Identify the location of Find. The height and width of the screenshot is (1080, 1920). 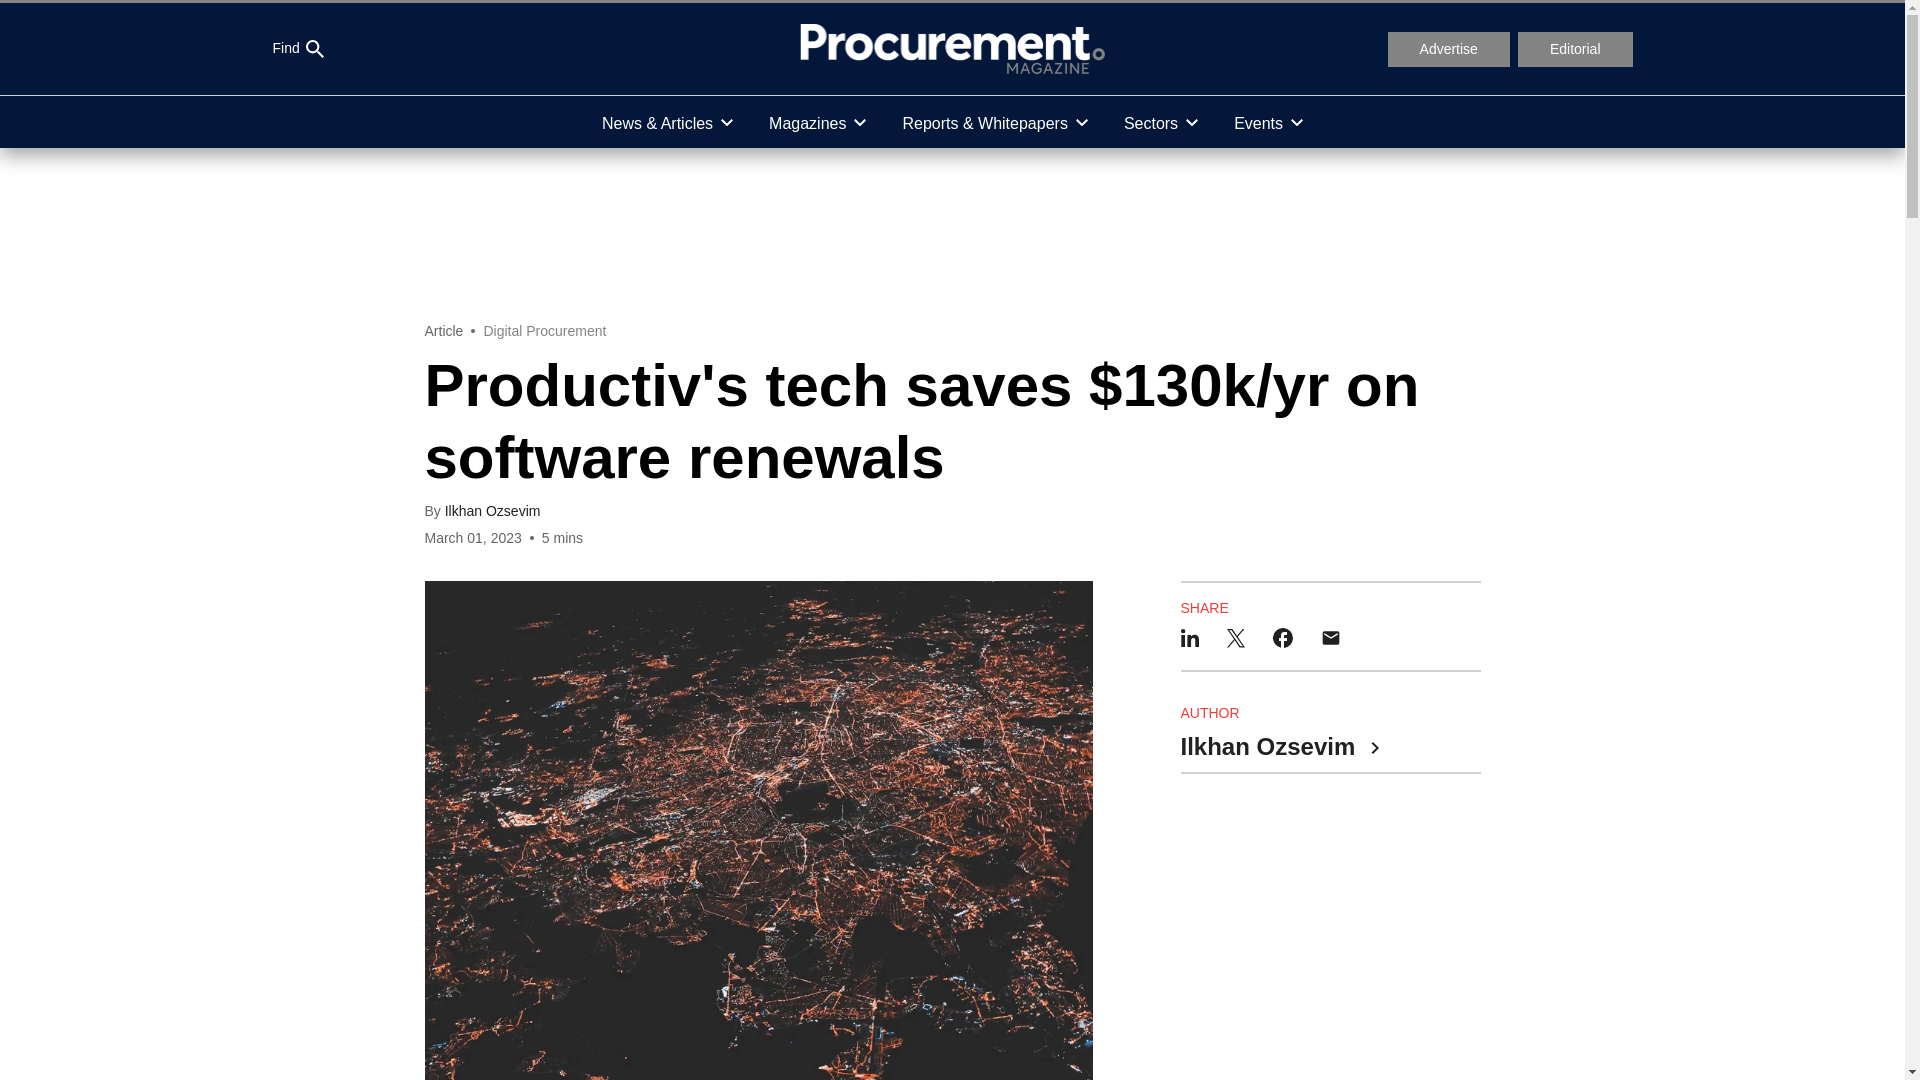
(297, 49).